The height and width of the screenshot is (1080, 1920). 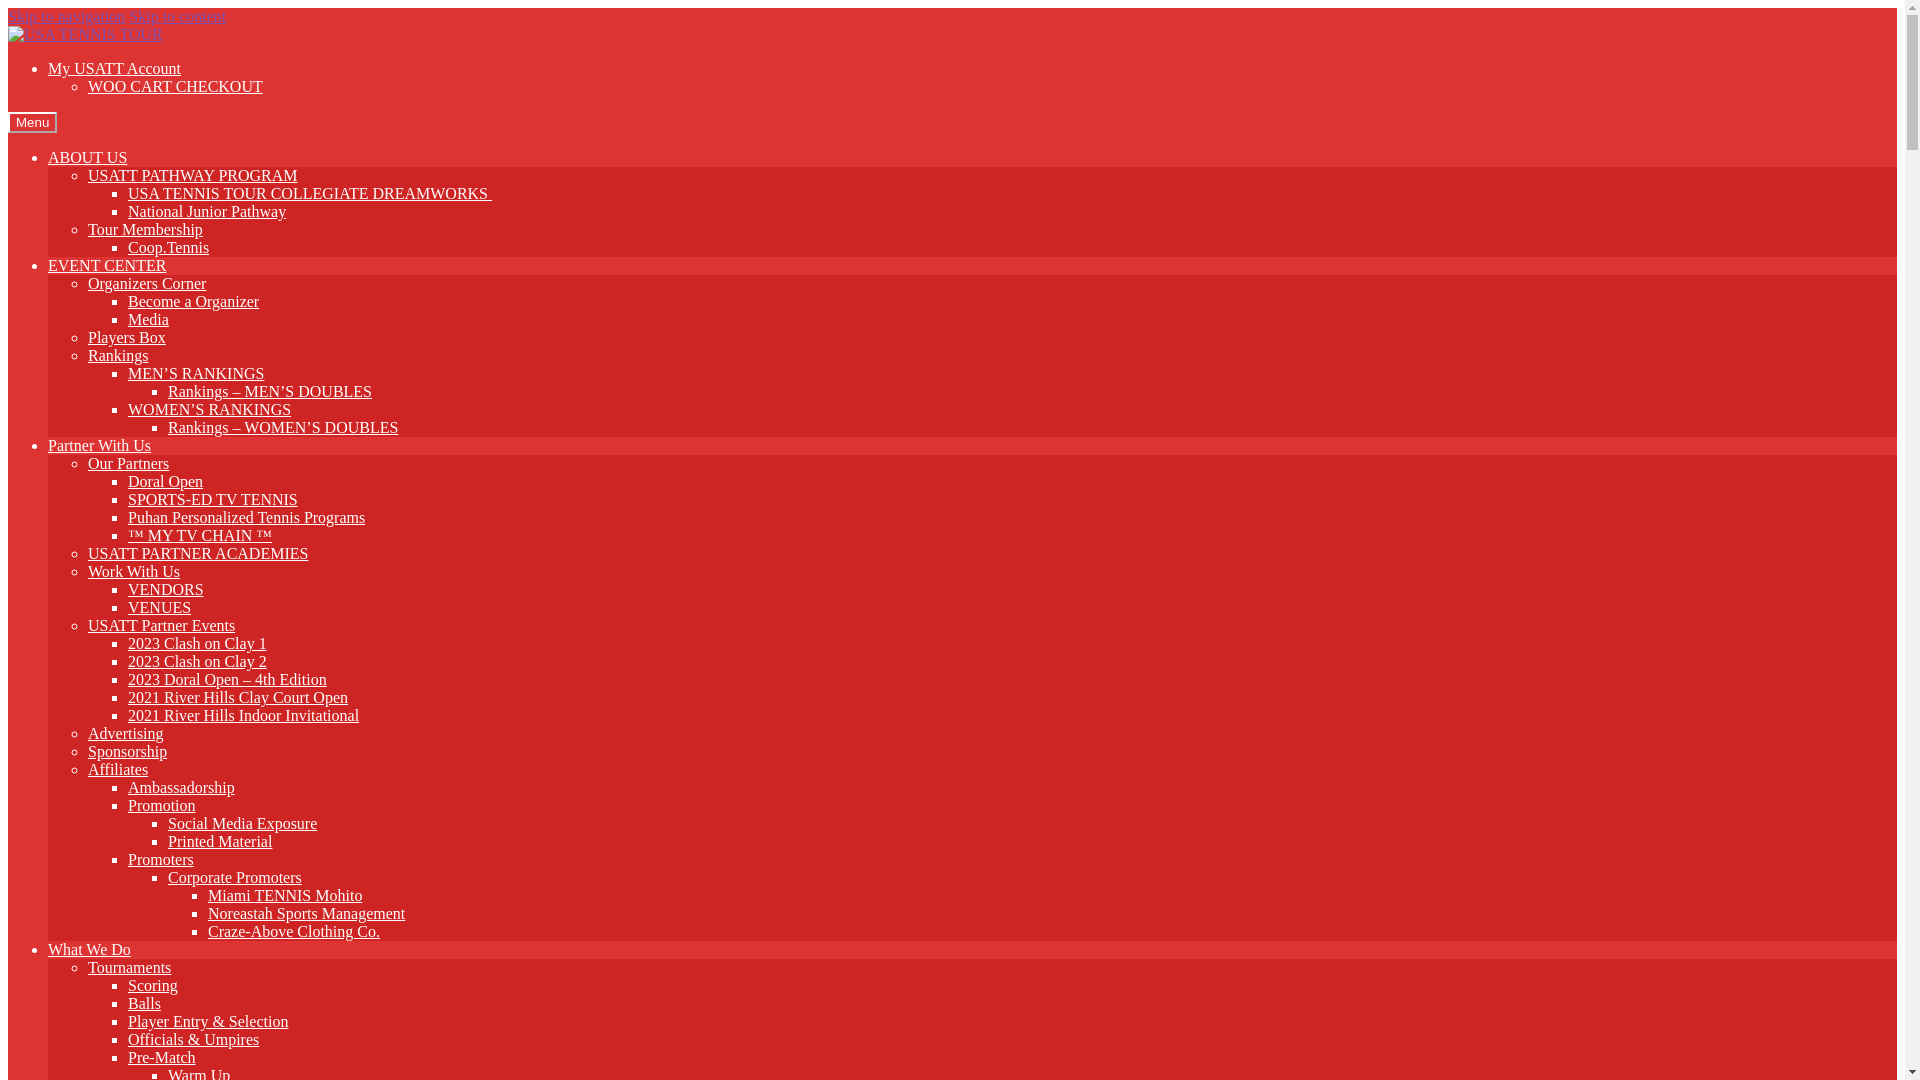 I want to click on VENUES, so click(x=160, y=608).